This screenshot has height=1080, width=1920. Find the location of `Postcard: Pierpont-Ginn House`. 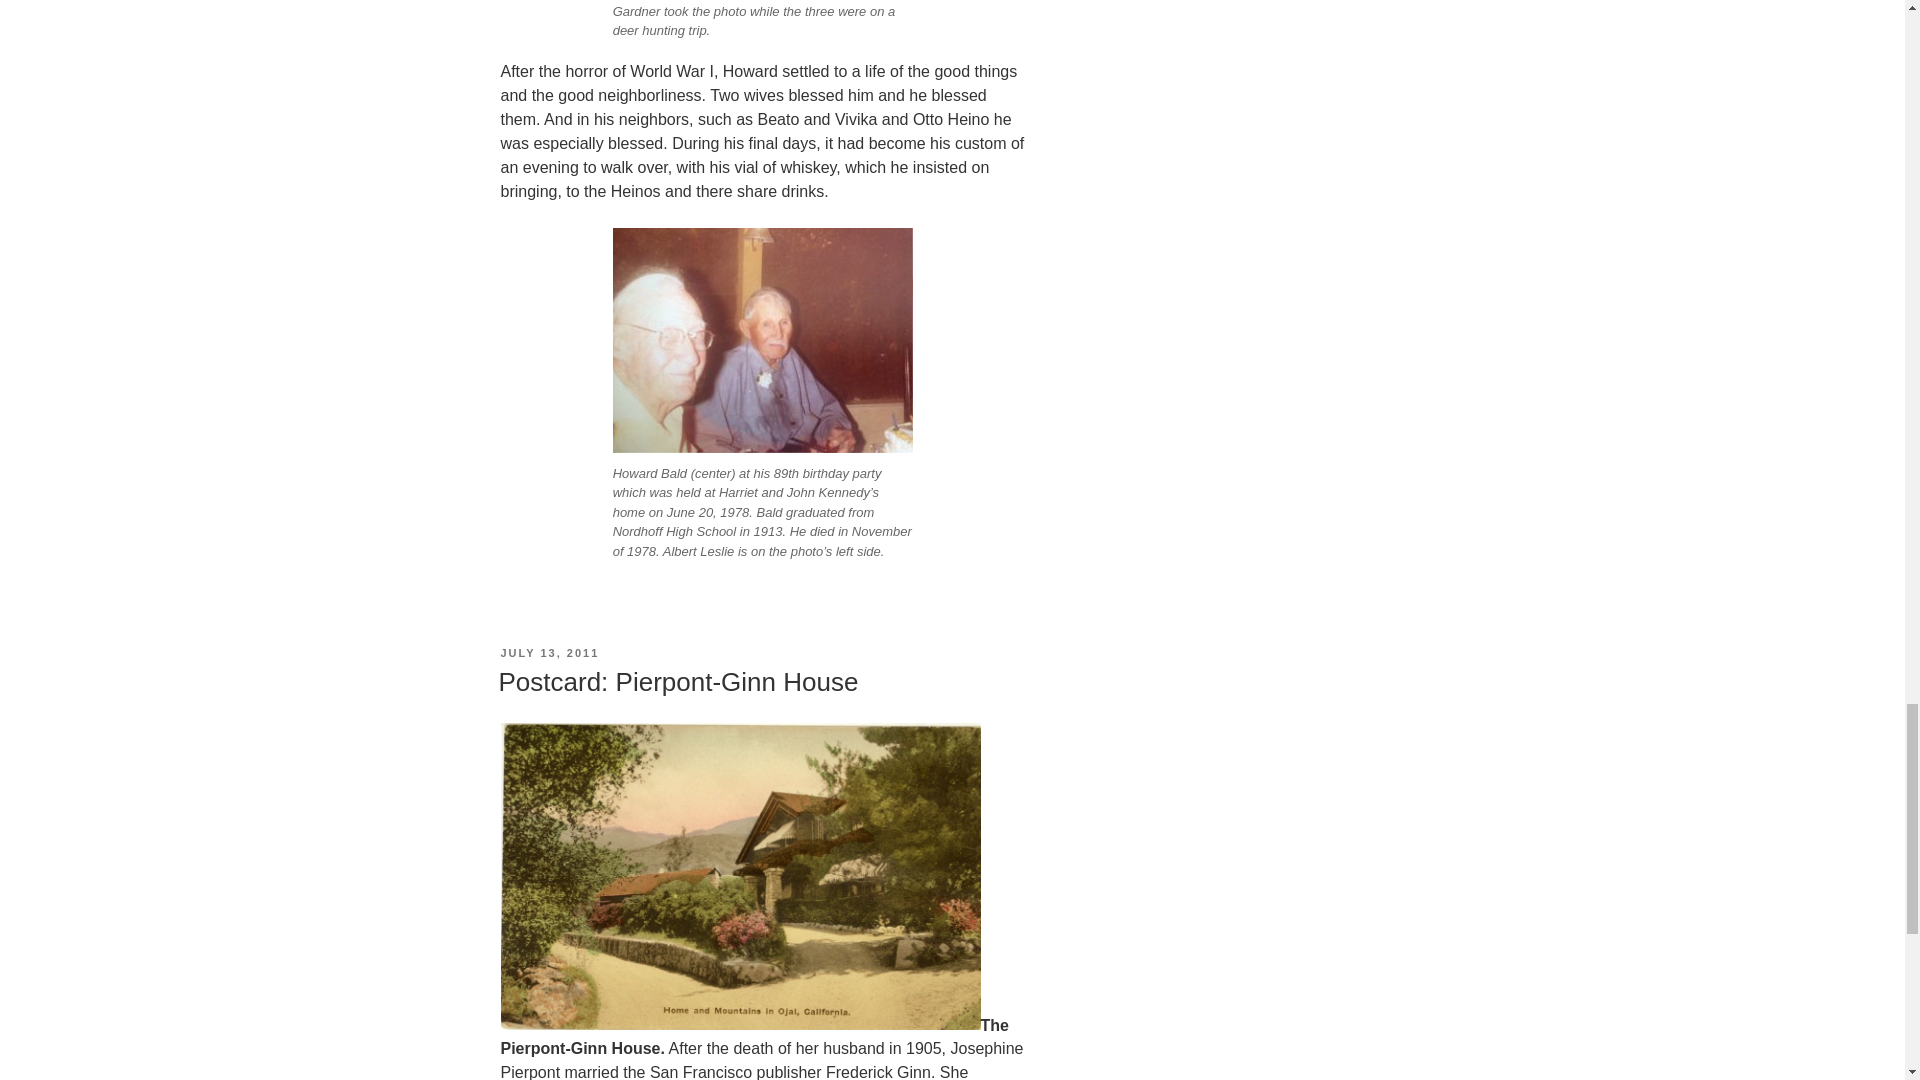

Postcard: Pierpont-Ginn House is located at coordinates (678, 682).